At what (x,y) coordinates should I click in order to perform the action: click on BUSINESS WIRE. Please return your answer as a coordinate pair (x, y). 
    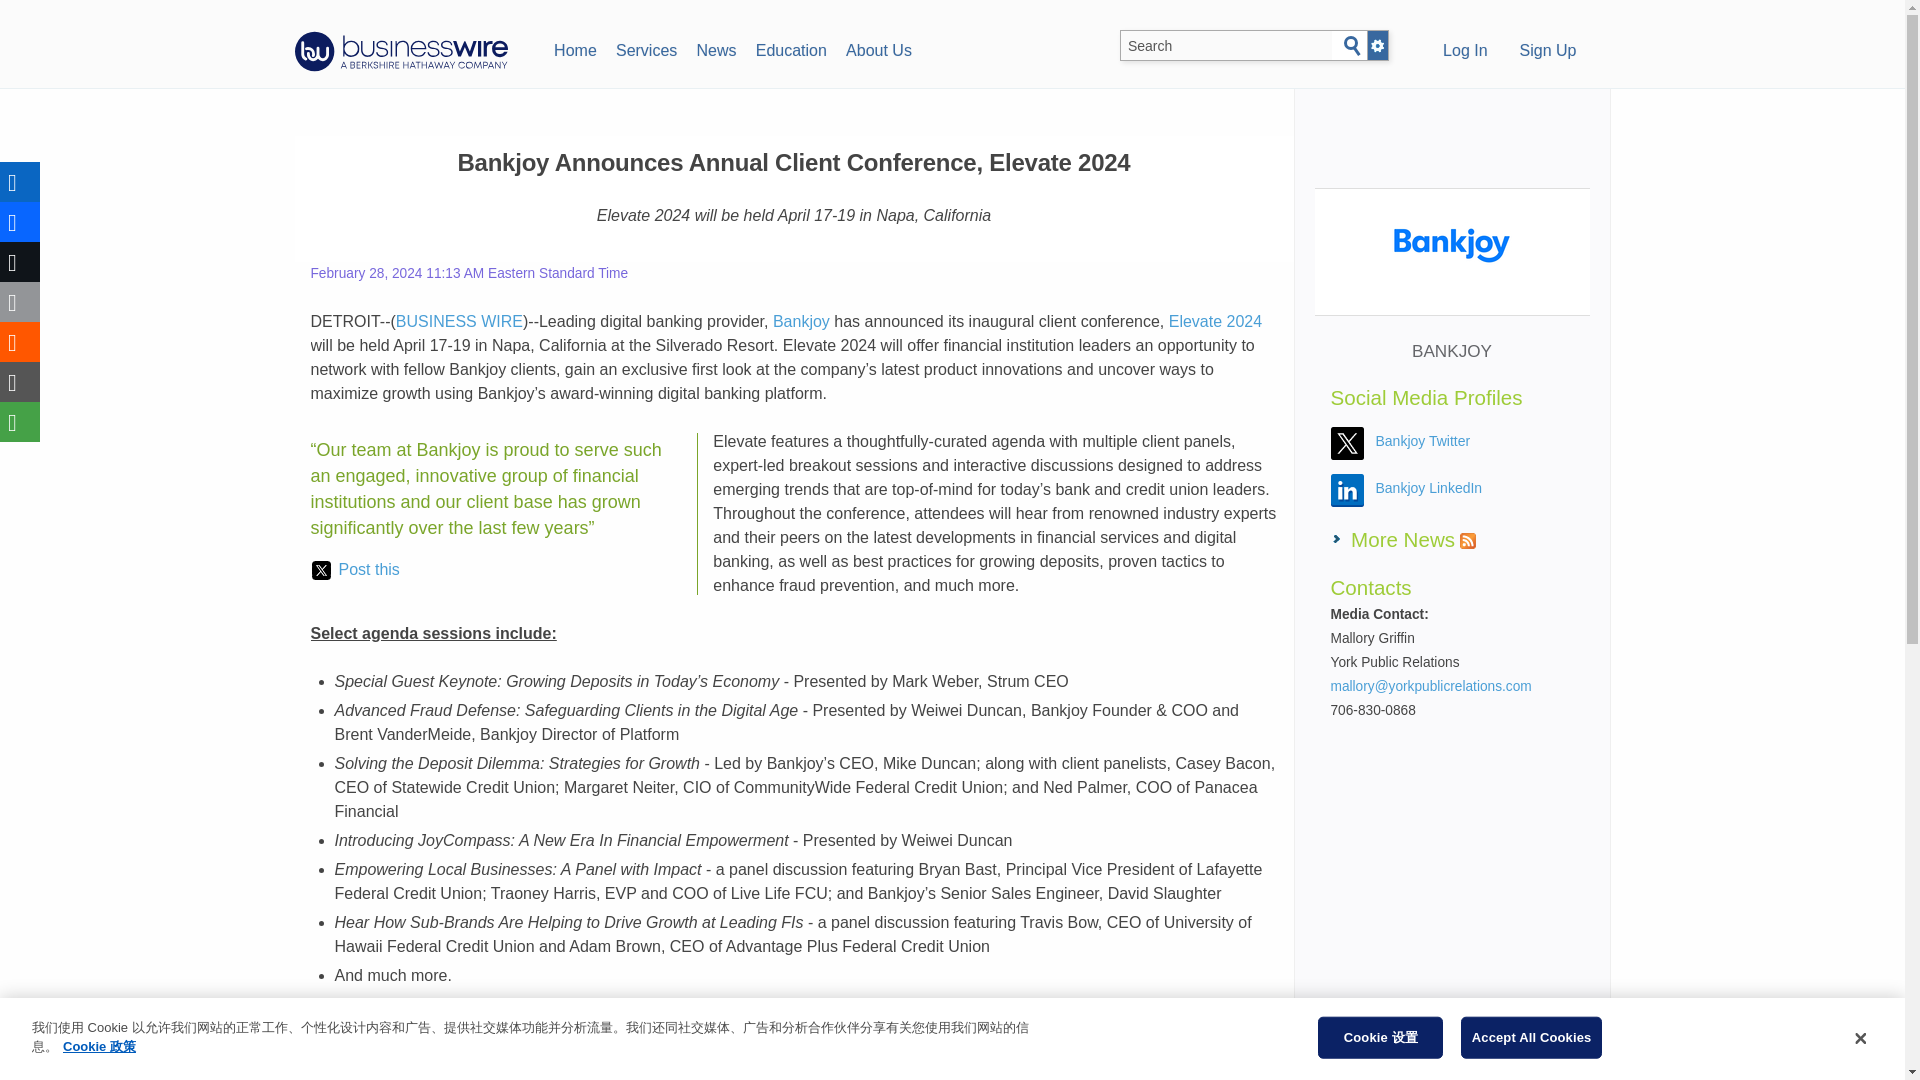
    Looking at the image, I should click on (458, 322).